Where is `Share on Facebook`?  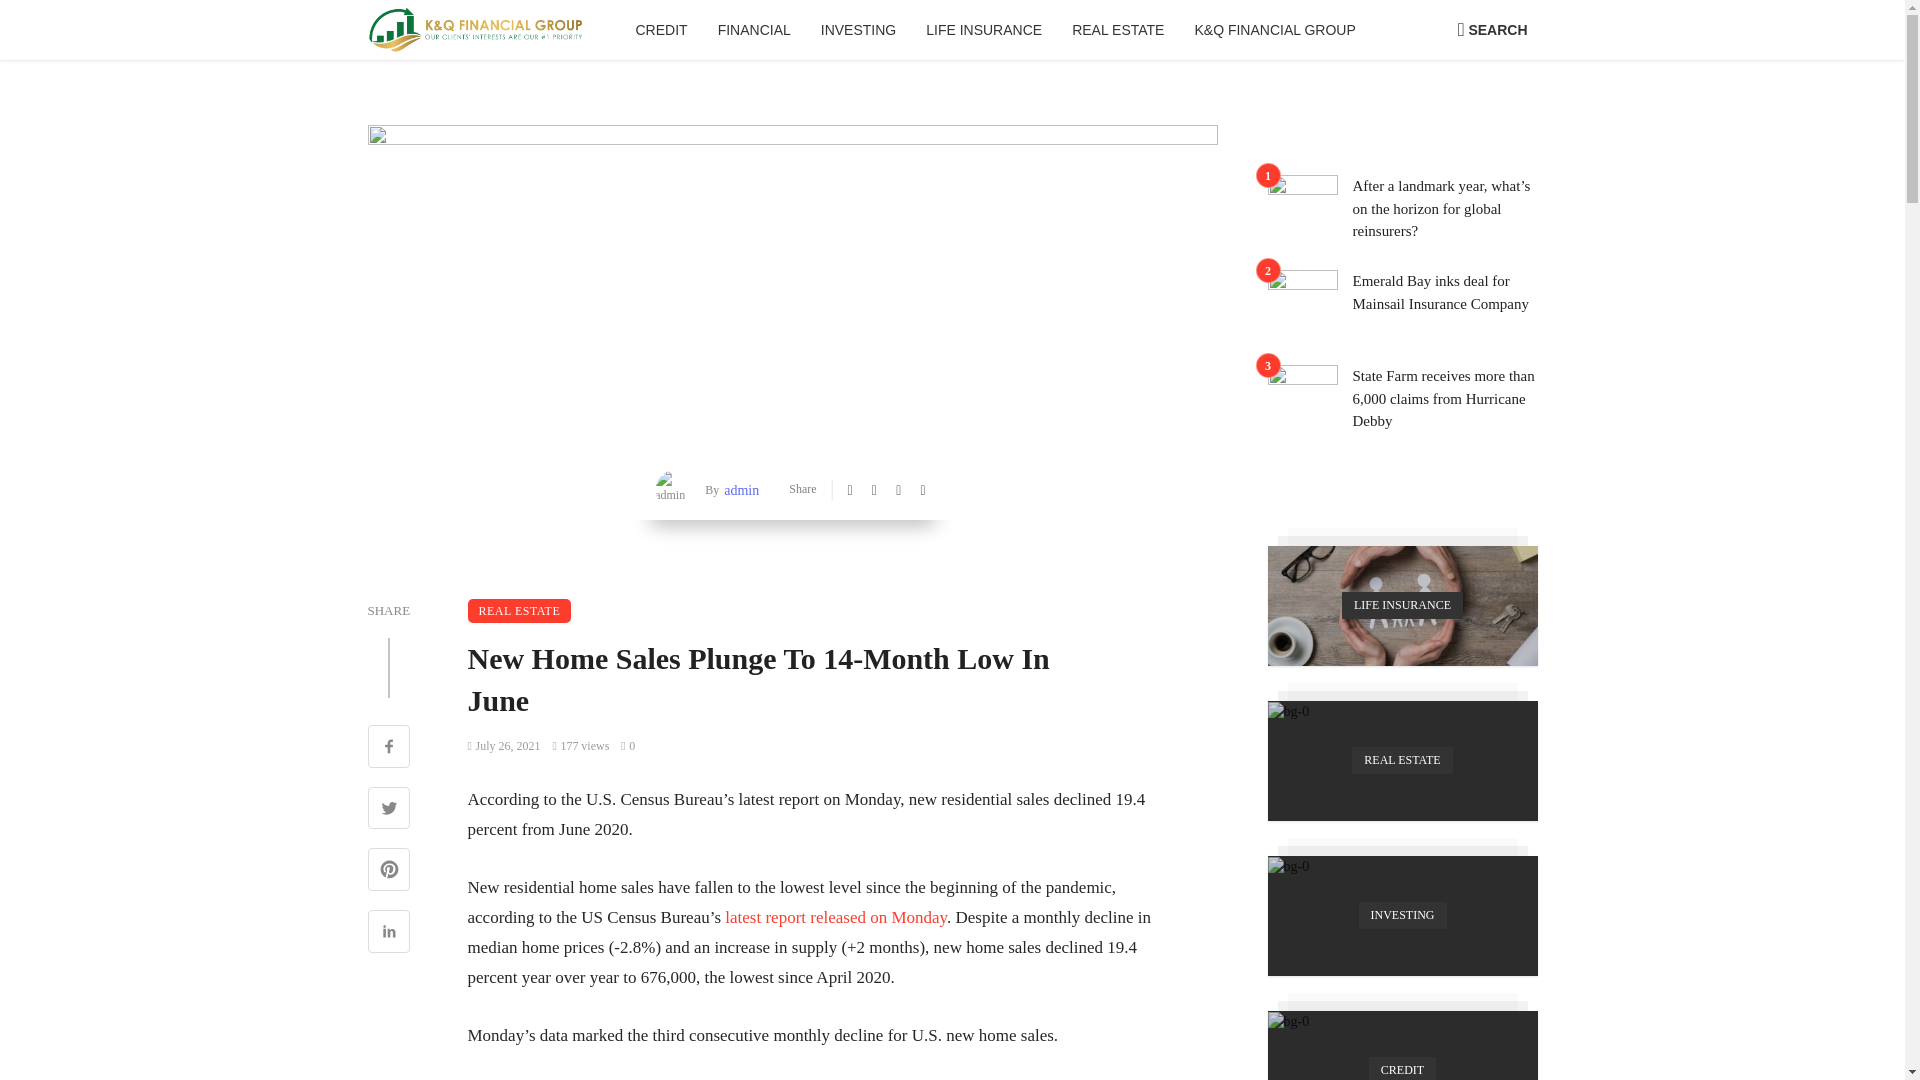
Share on Facebook is located at coordinates (389, 748).